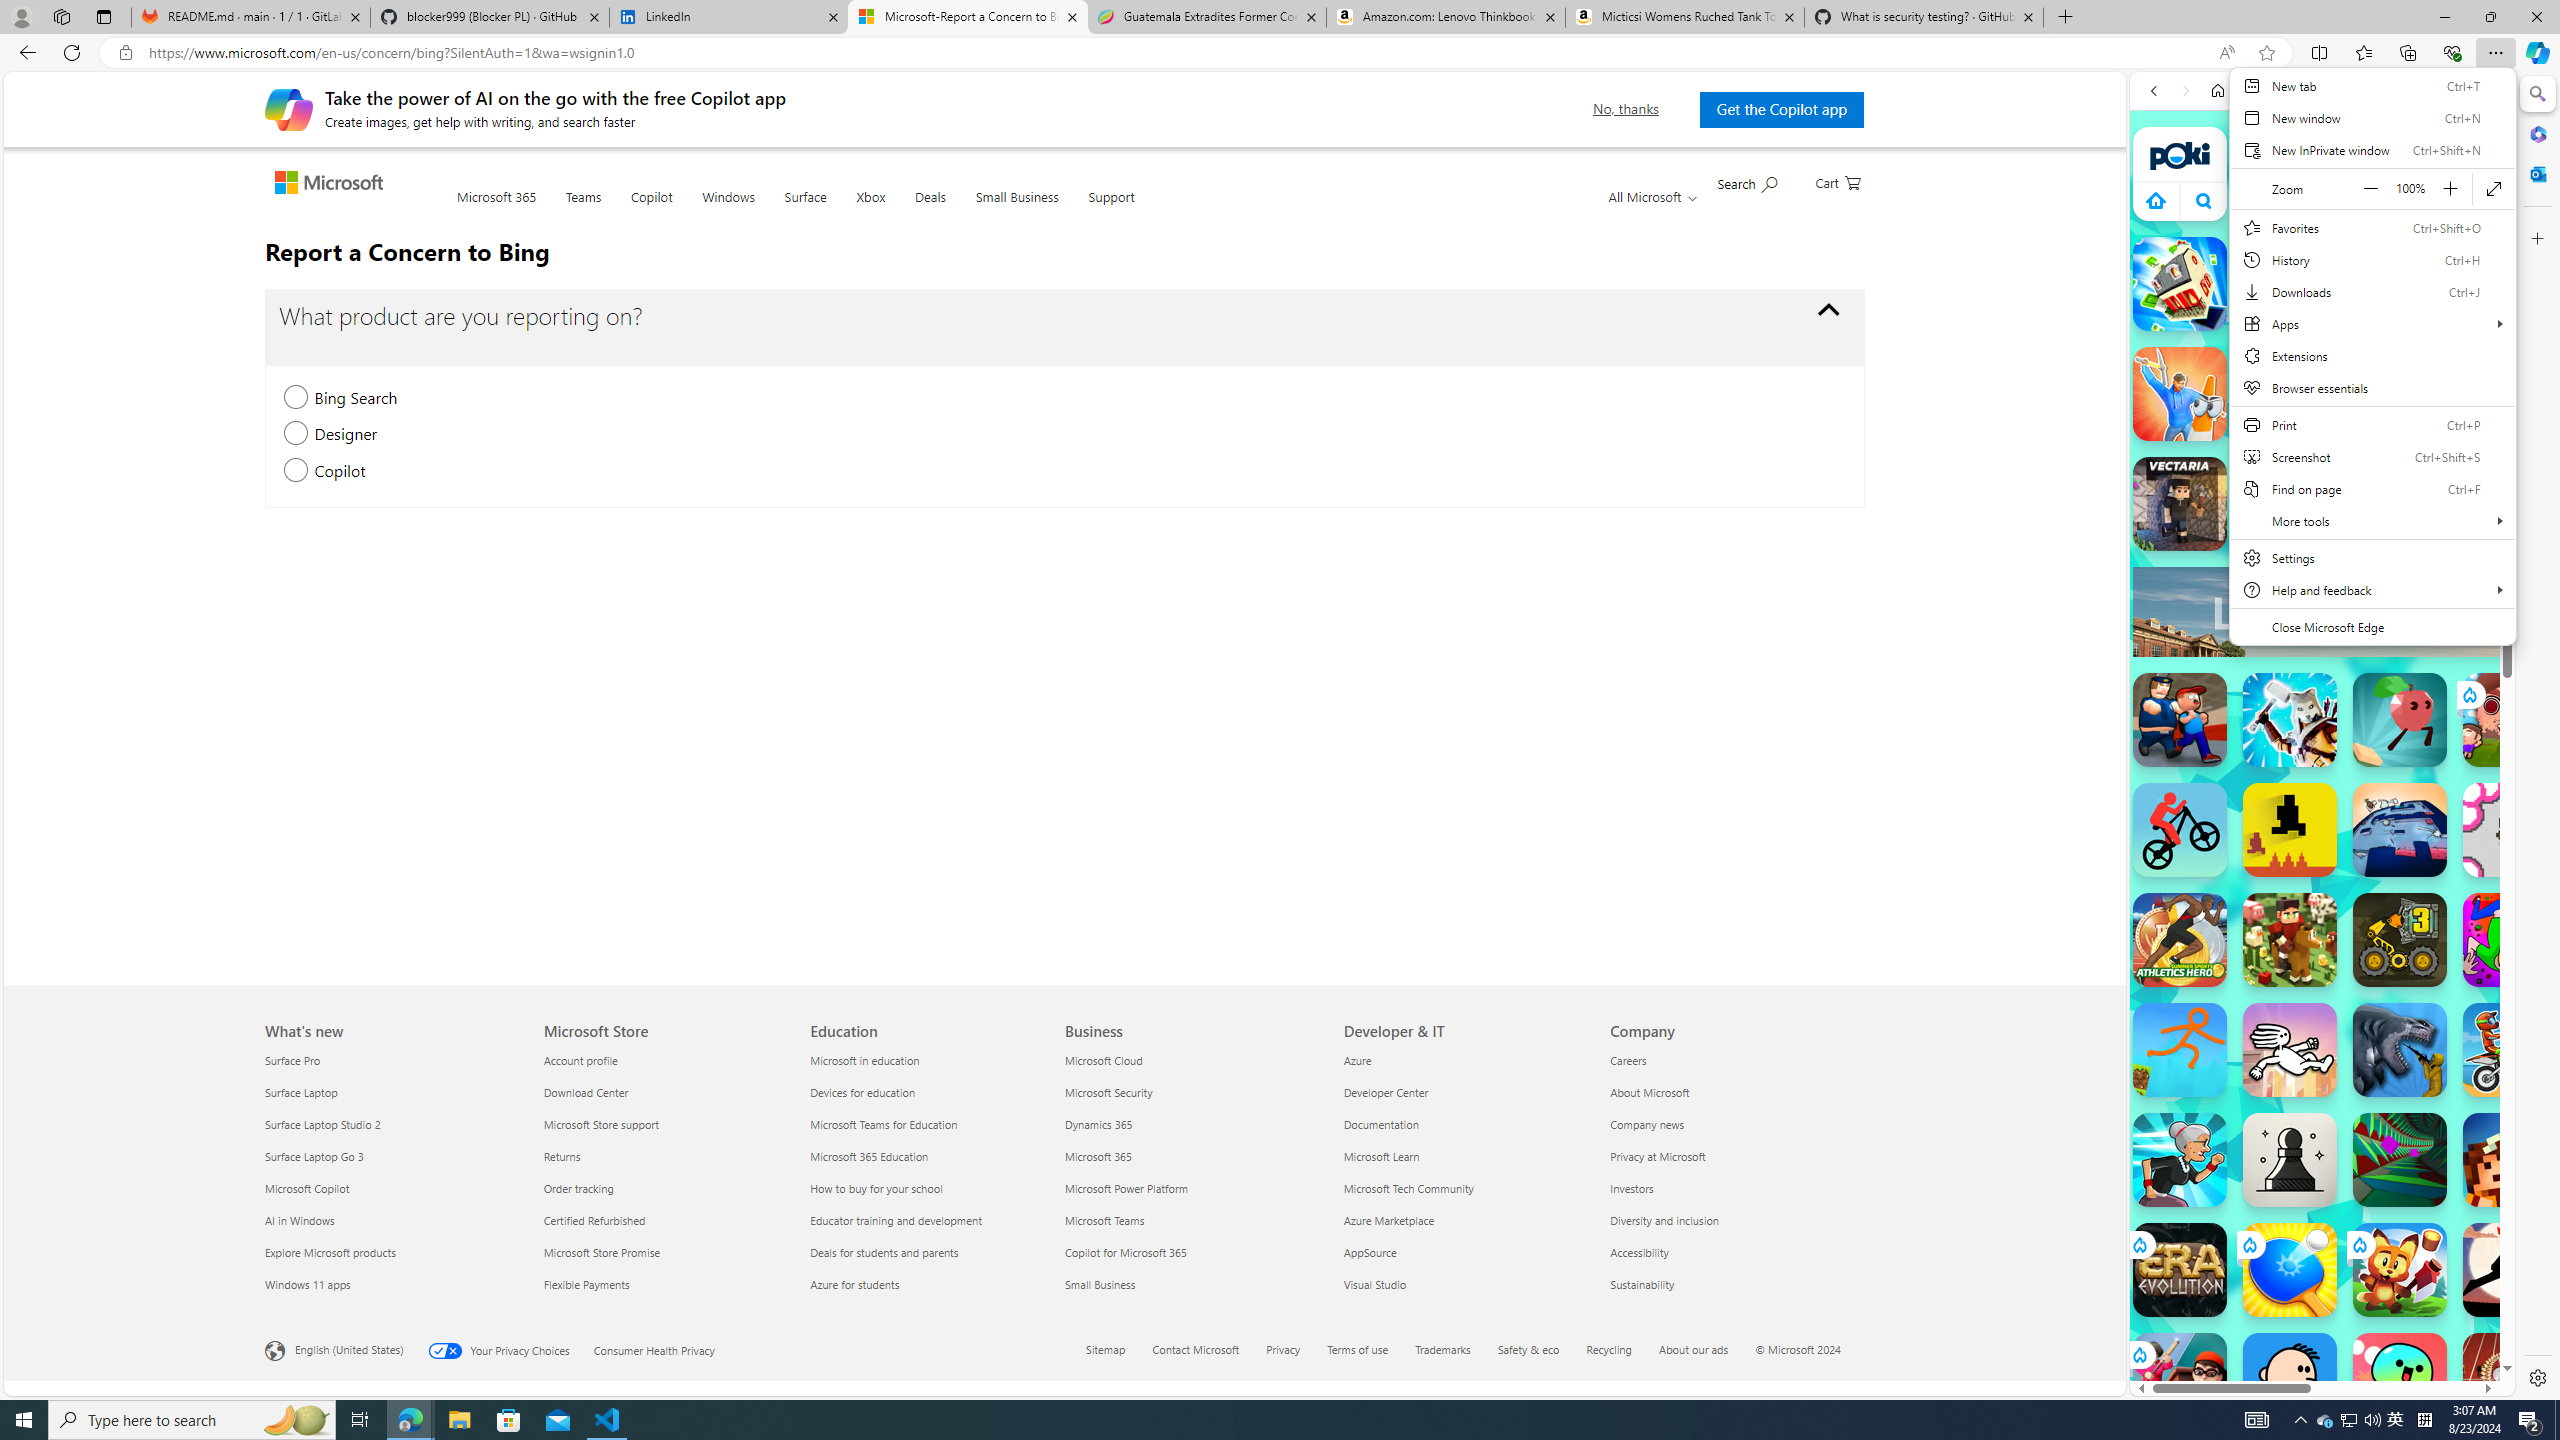  Describe the element at coordinates (2372, 424) in the screenshot. I see `Print` at that location.